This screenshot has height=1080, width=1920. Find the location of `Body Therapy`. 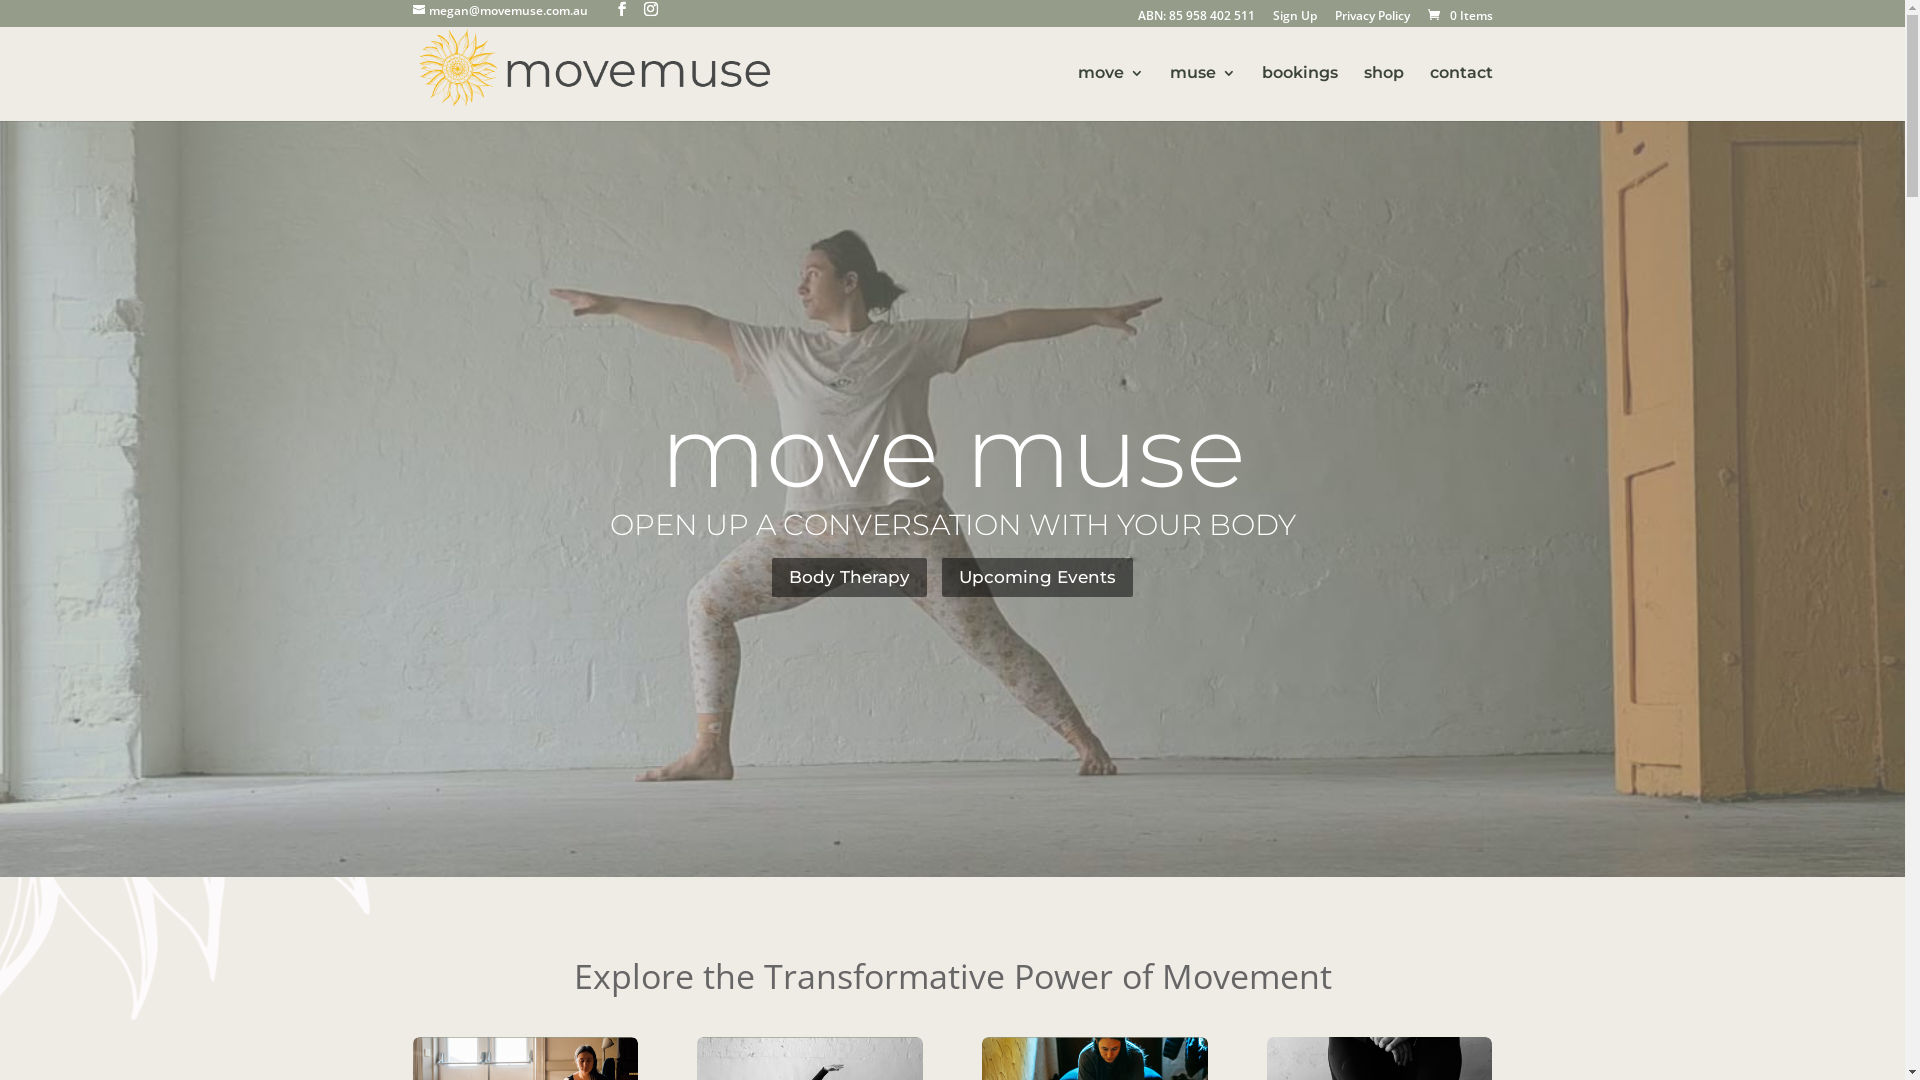

Body Therapy is located at coordinates (850, 578).